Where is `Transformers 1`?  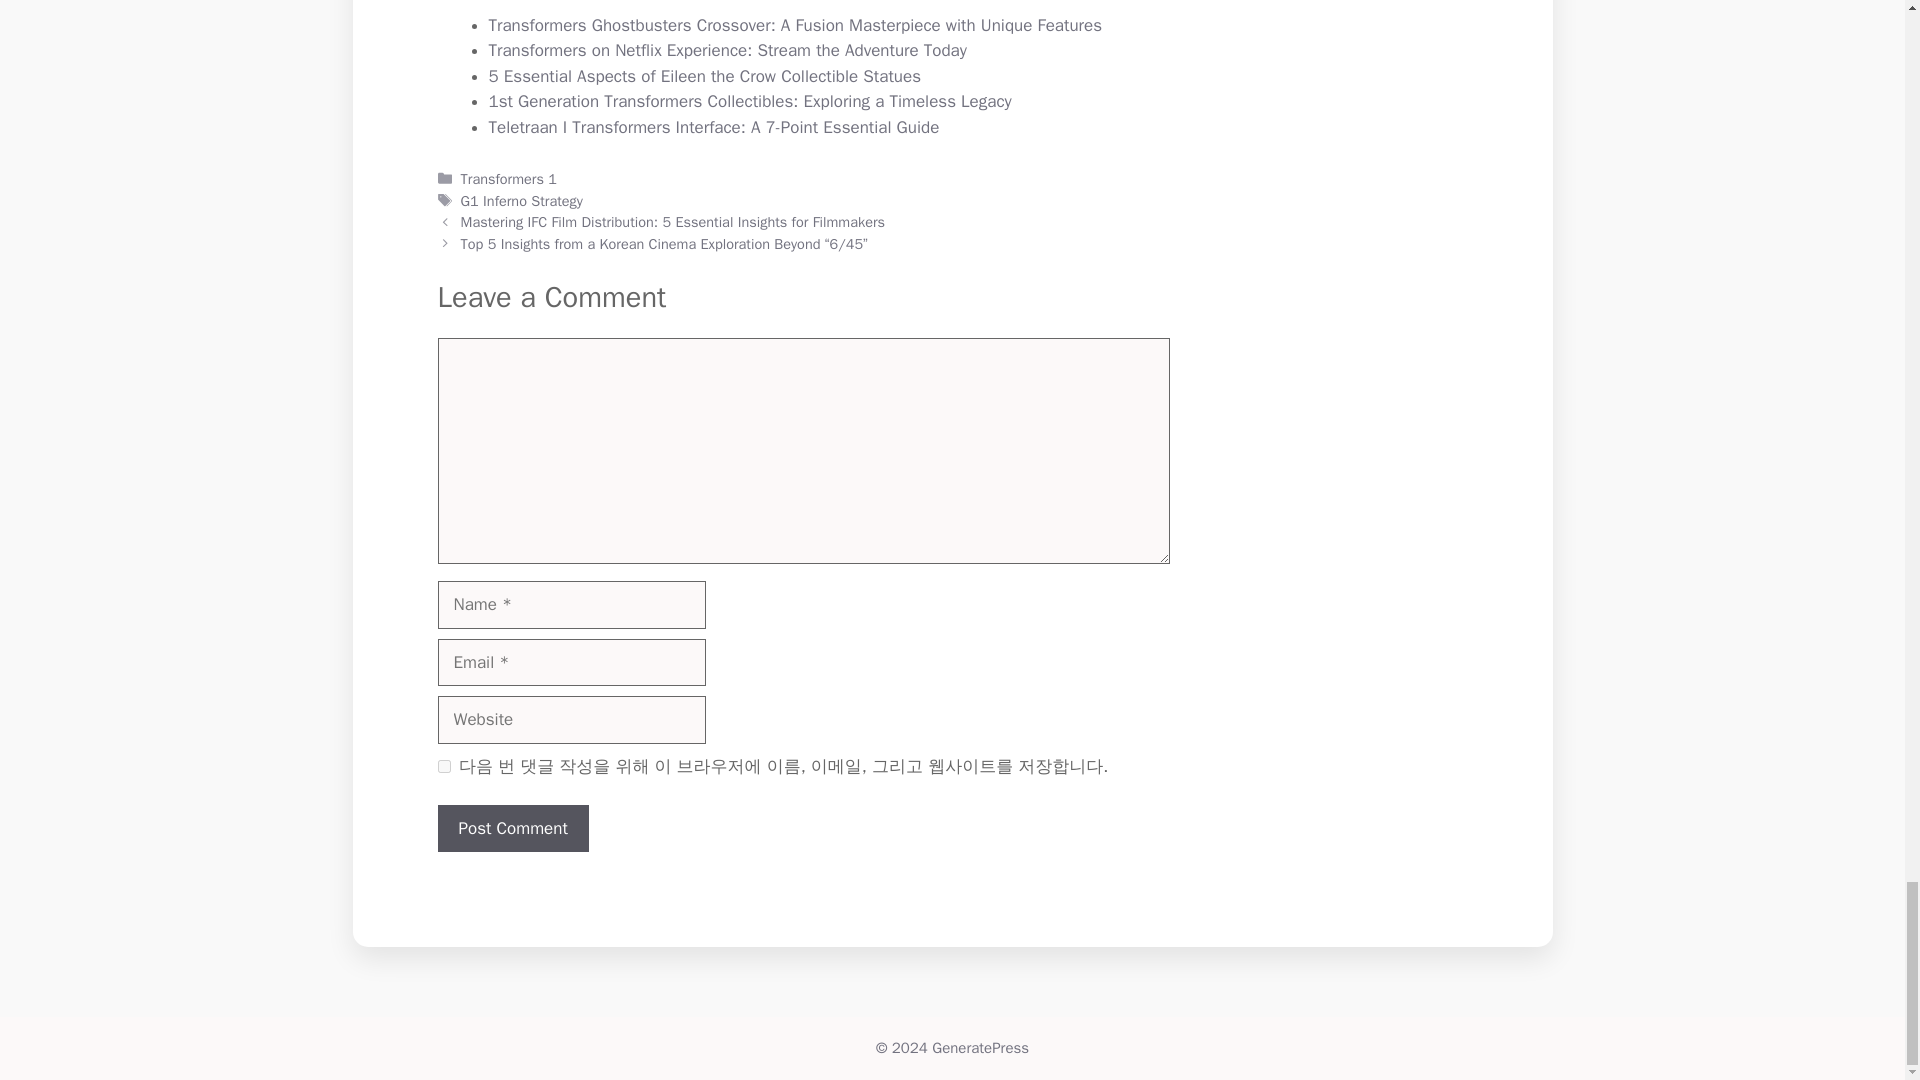
Transformers 1 is located at coordinates (508, 178).